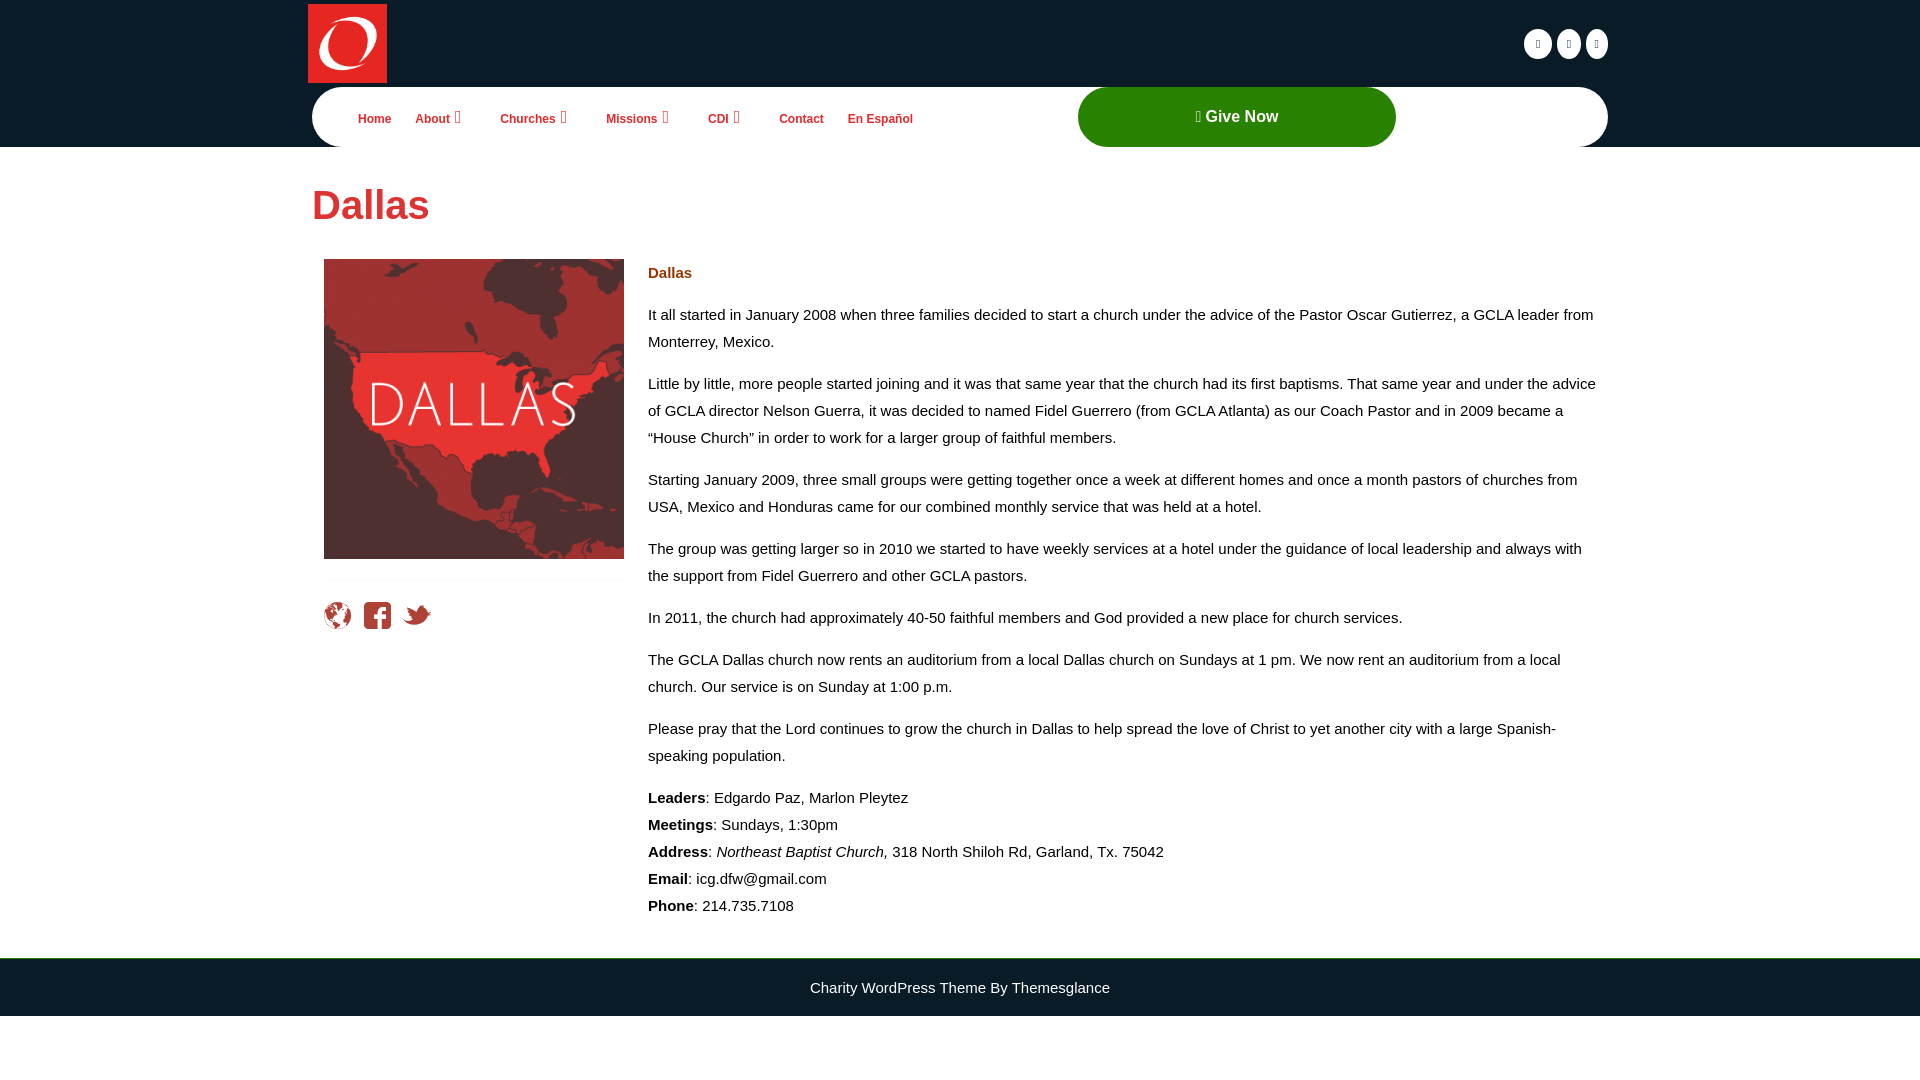  I want to click on Youtube, so click(1596, 42).